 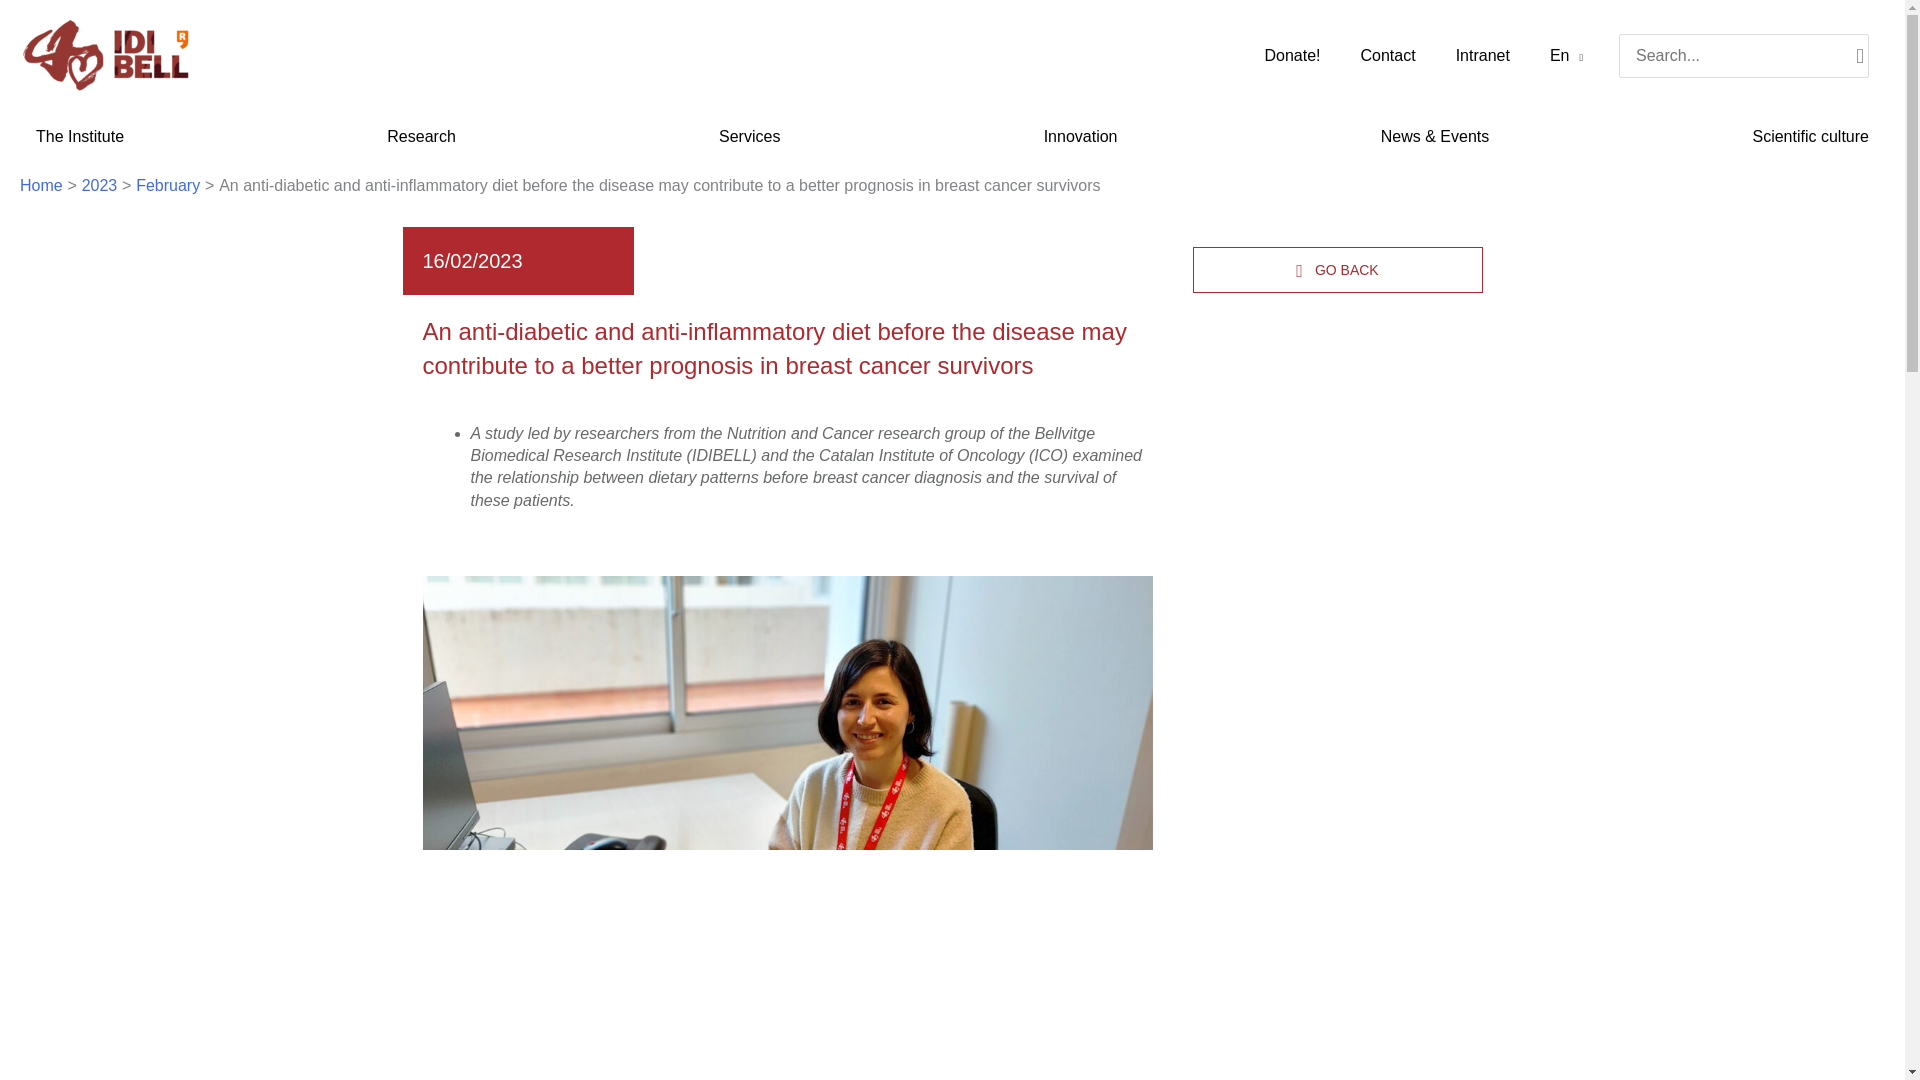 What do you see at coordinates (168, 186) in the screenshot?
I see `February` at bounding box center [168, 186].